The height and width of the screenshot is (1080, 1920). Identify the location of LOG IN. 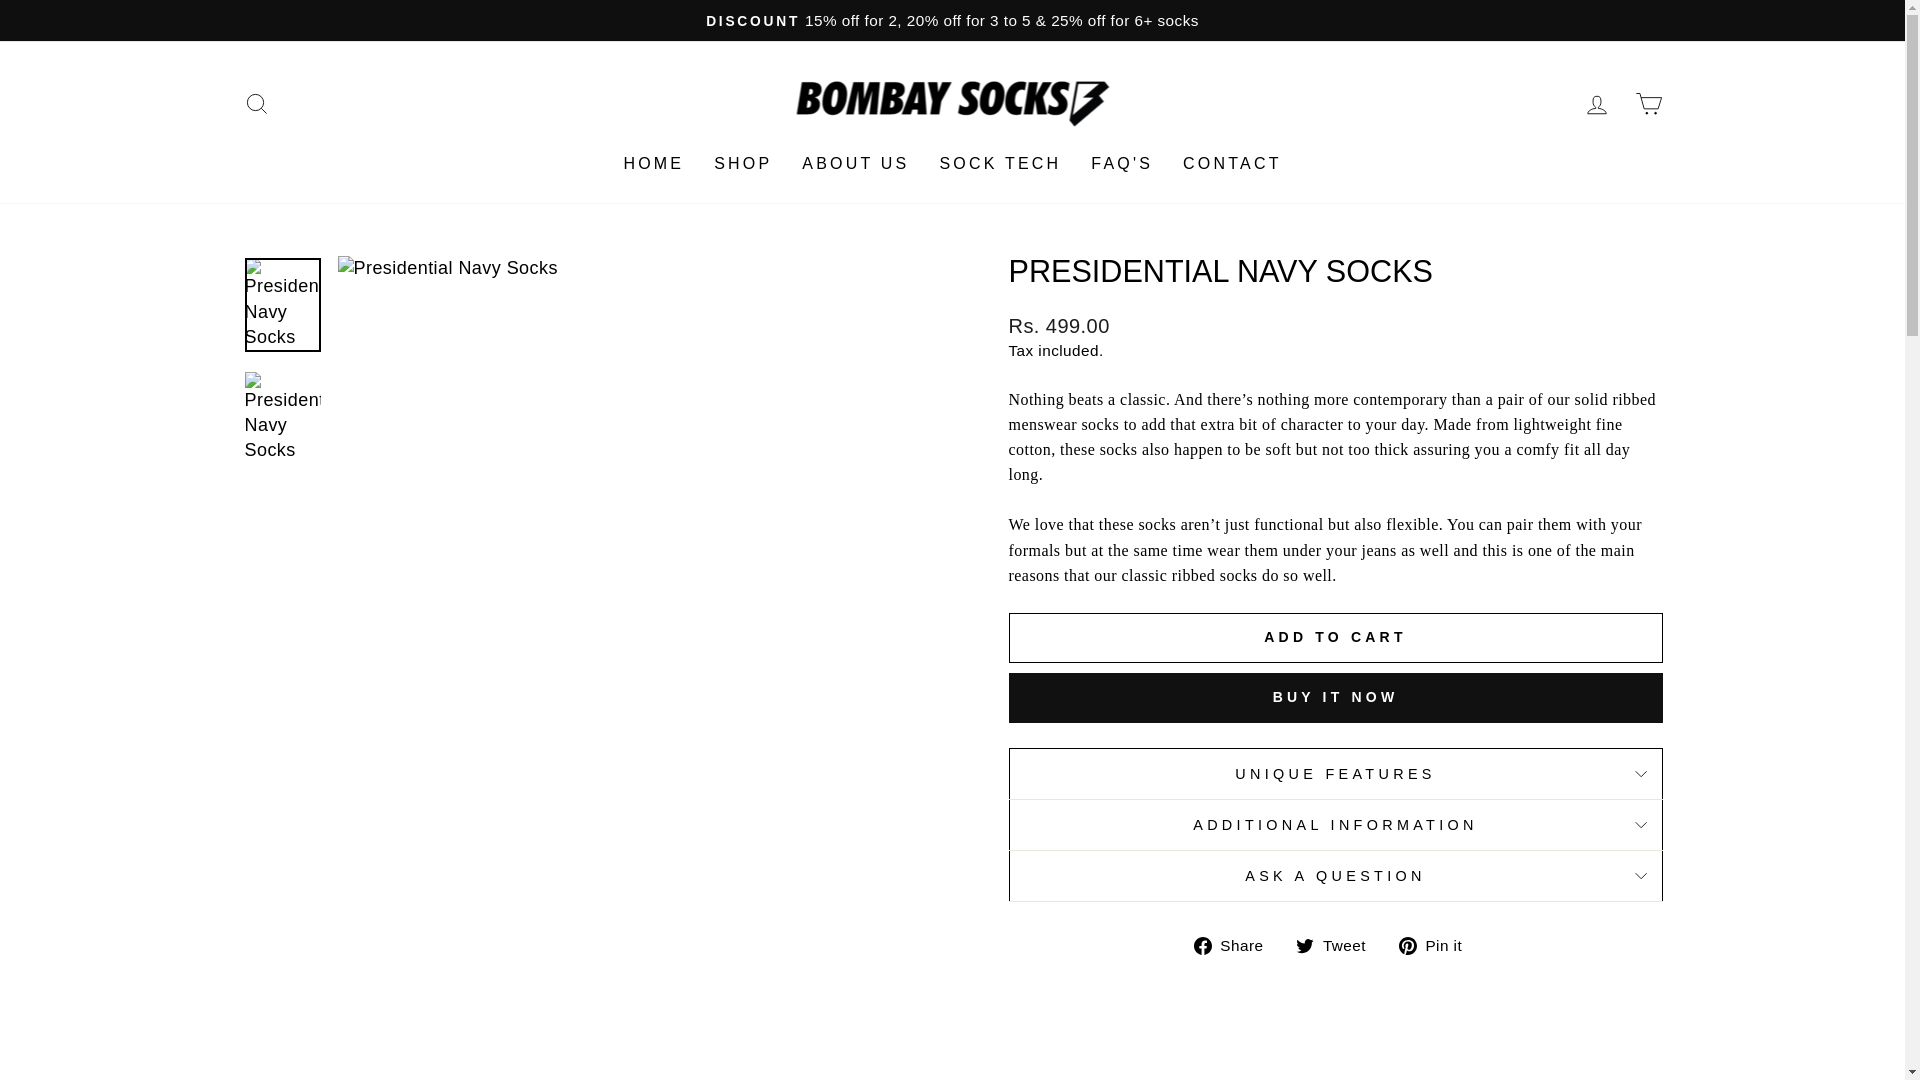
(1596, 104).